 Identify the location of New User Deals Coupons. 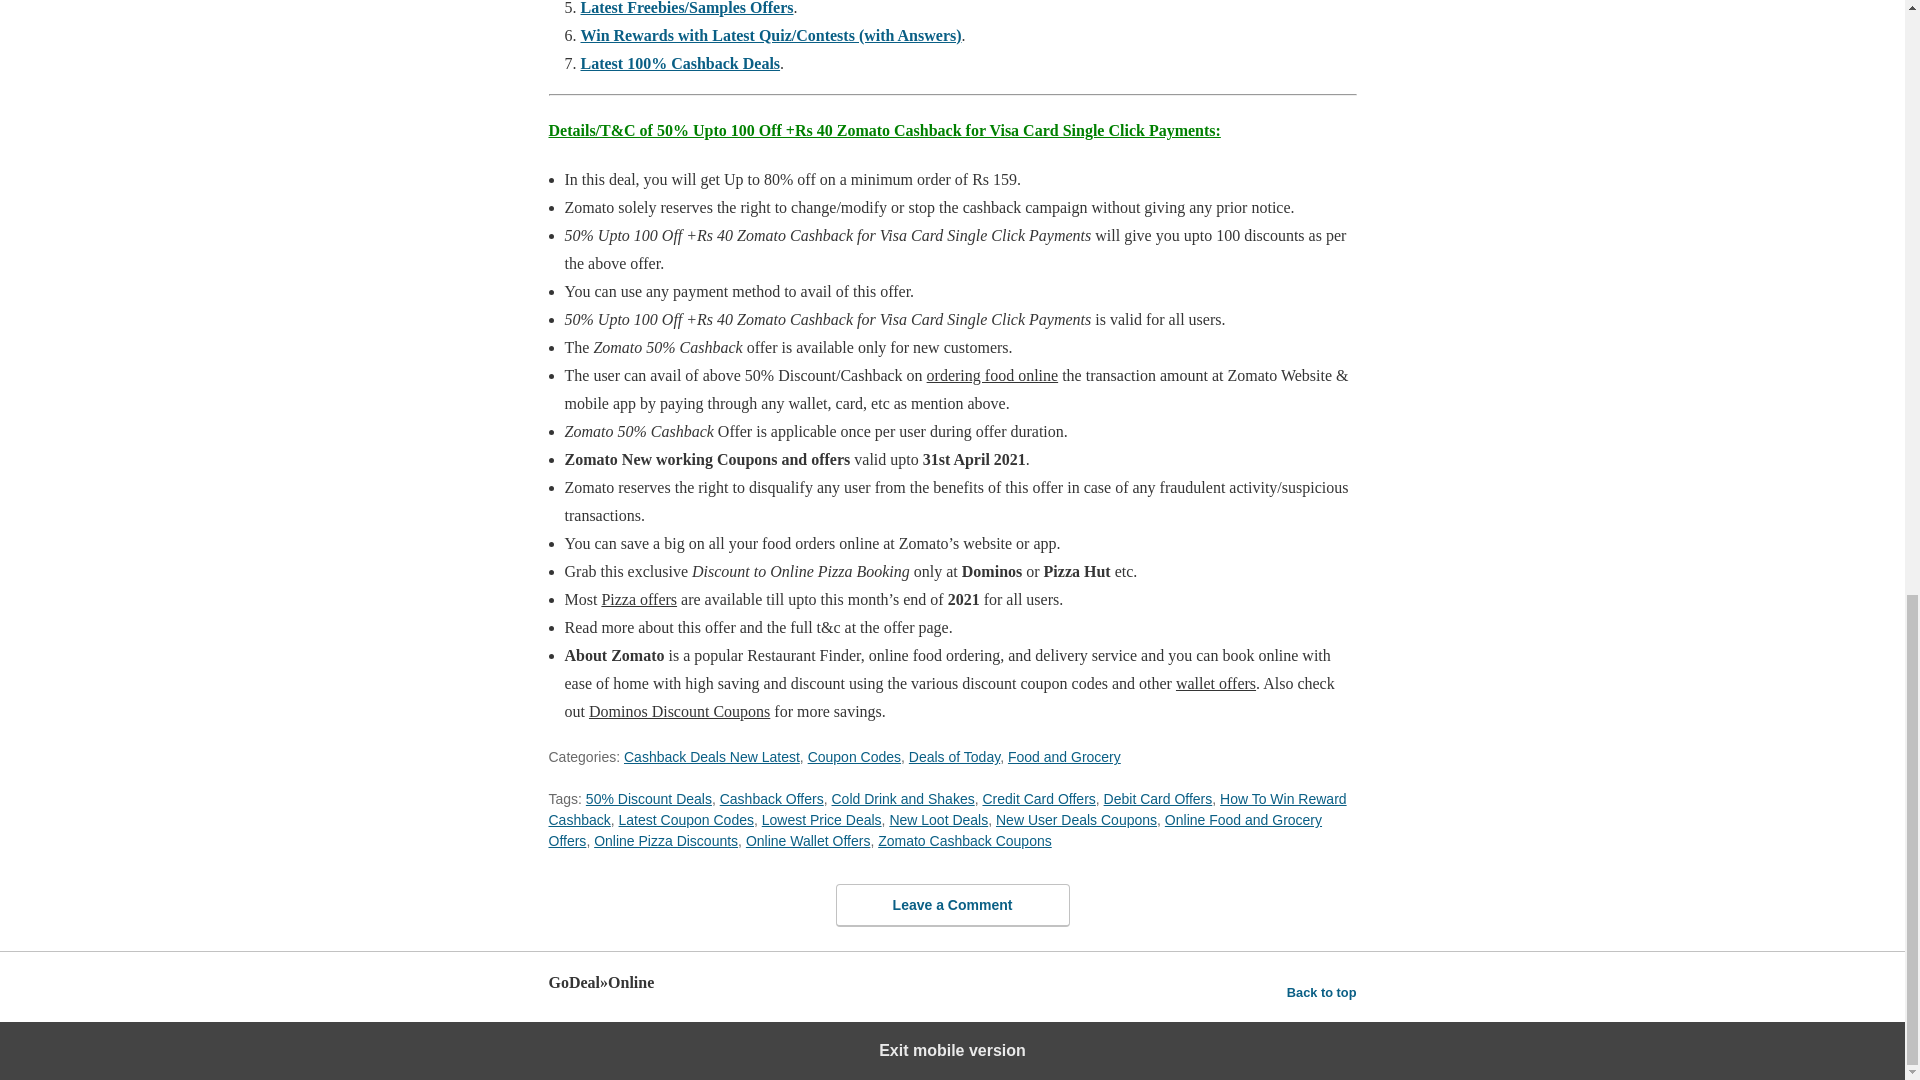
(1076, 820).